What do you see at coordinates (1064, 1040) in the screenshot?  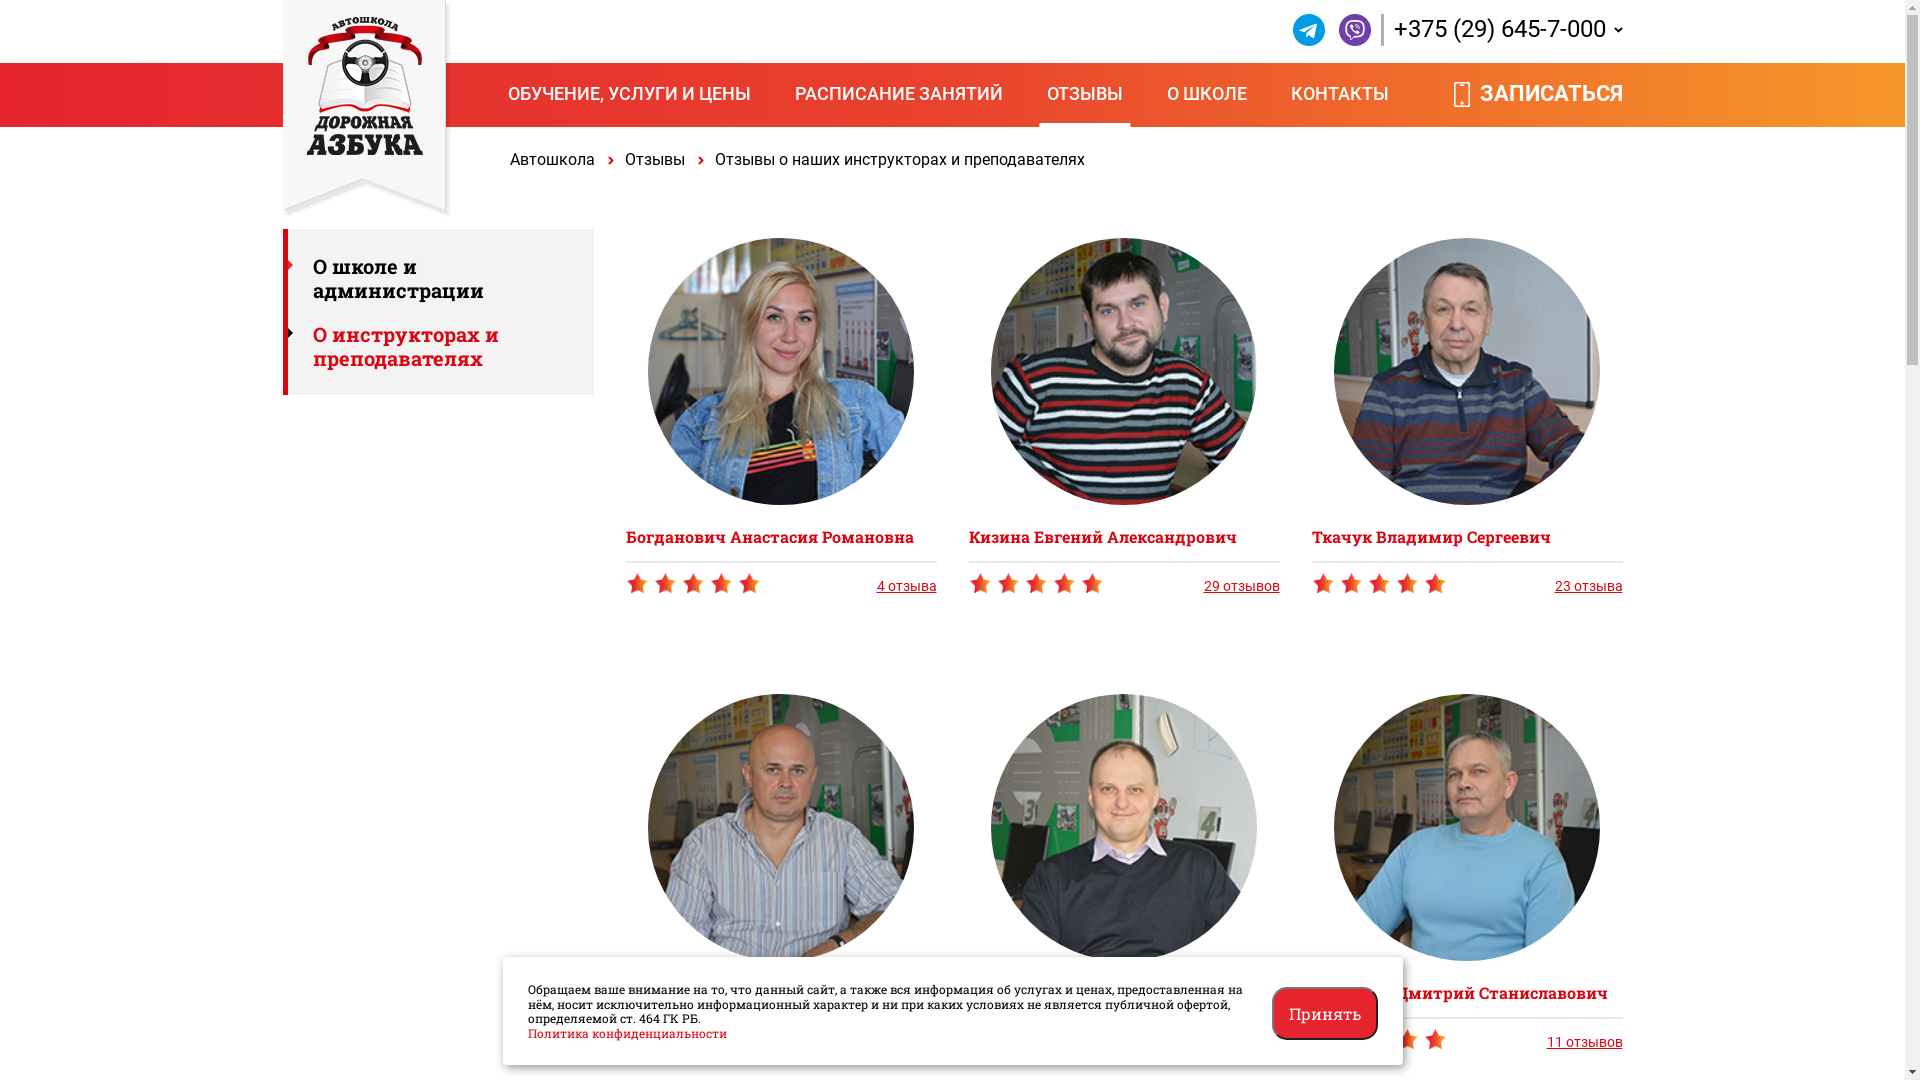 I see `gorgeous` at bounding box center [1064, 1040].